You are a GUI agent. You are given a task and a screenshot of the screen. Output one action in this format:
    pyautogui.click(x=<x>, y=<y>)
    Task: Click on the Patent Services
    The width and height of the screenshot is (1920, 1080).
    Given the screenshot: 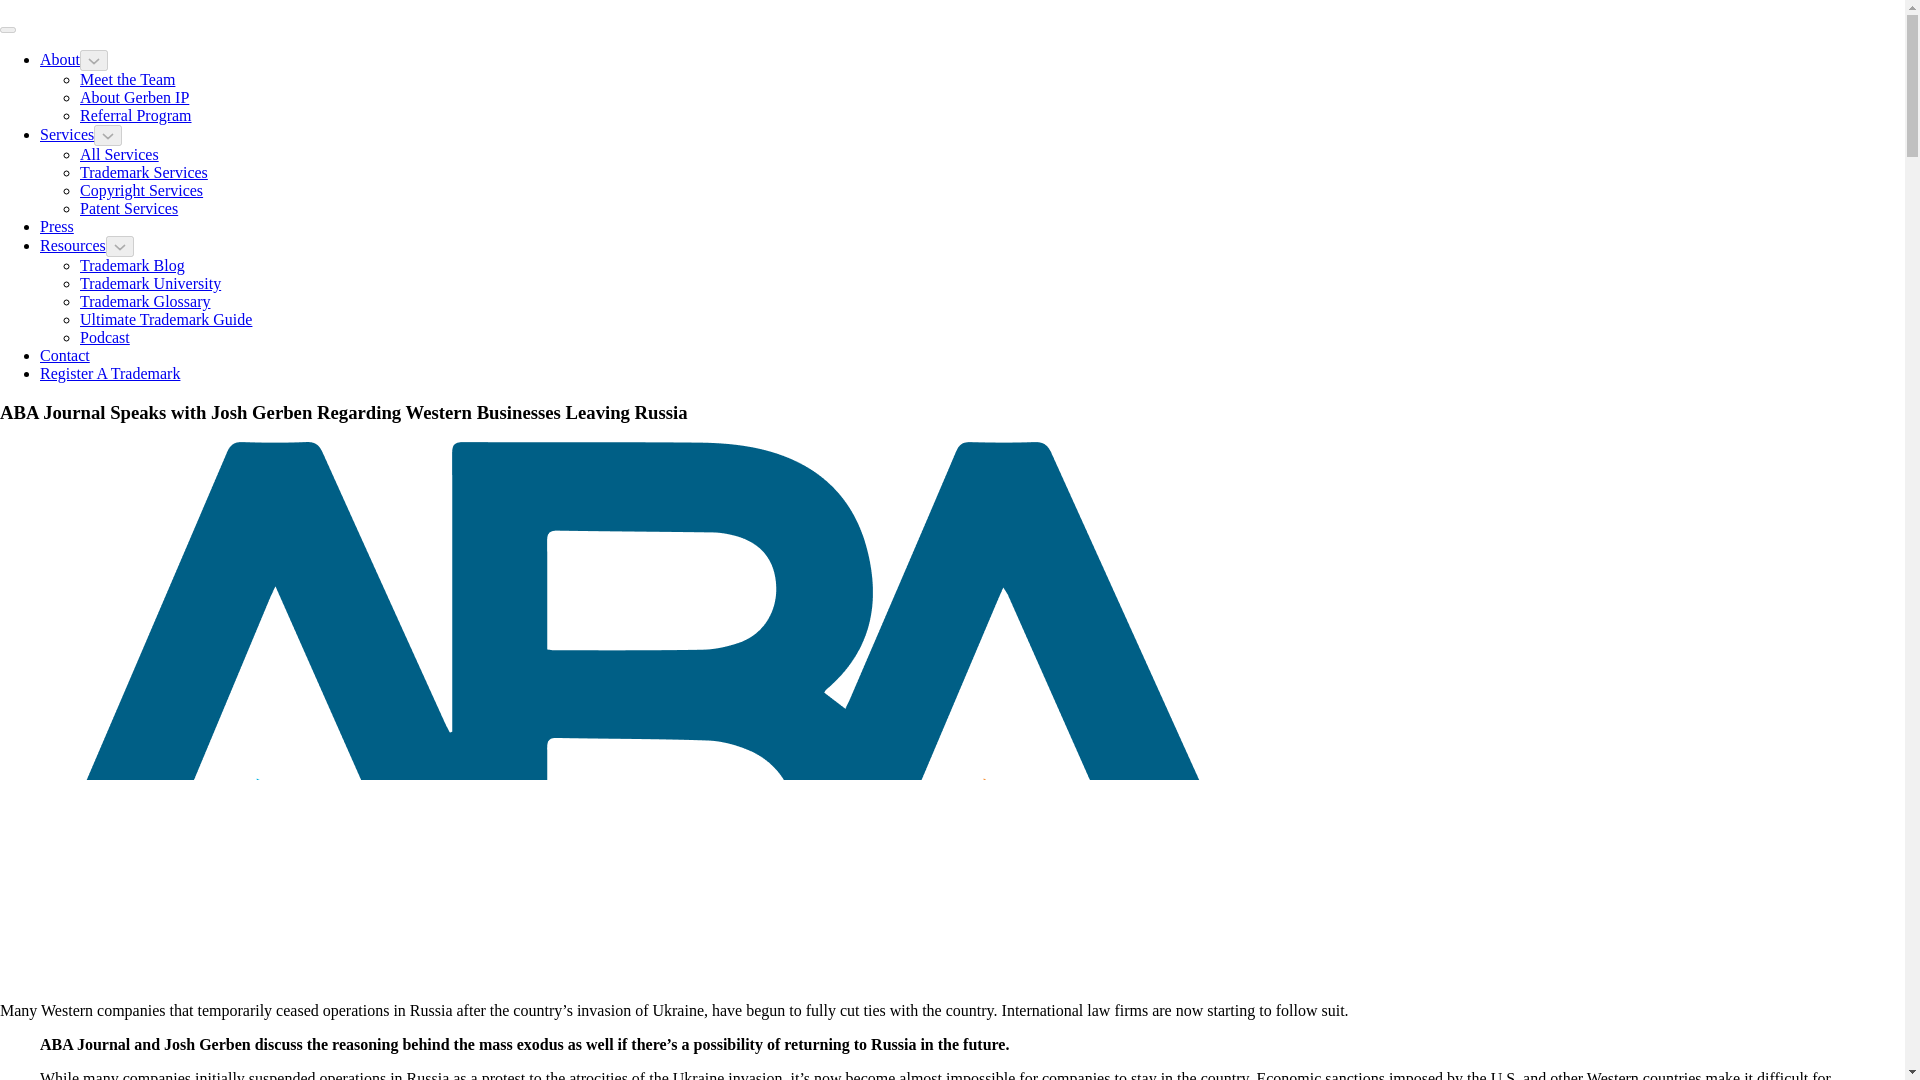 What is the action you would take?
    pyautogui.click(x=129, y=208)
    